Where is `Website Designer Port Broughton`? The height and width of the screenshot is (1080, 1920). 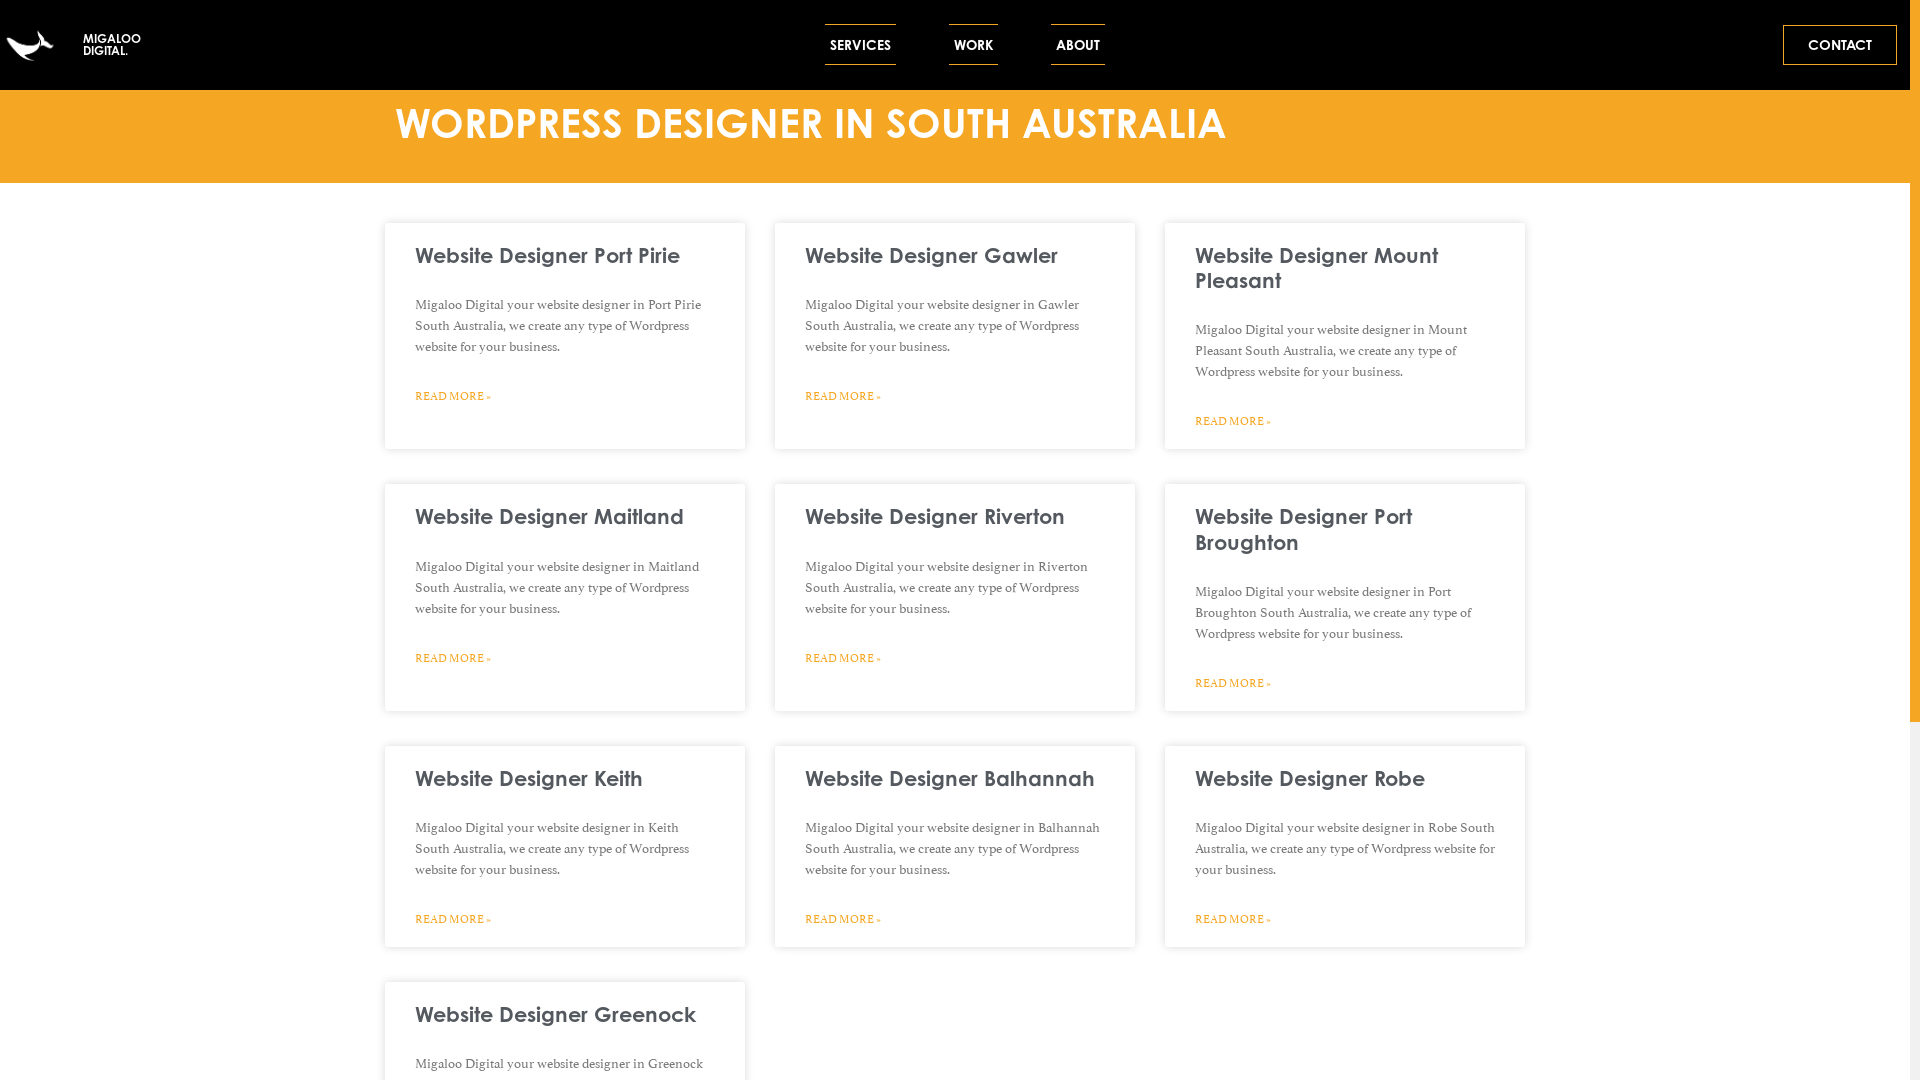
Website Designer Port Broughton is located at coordinates (1304, 528).